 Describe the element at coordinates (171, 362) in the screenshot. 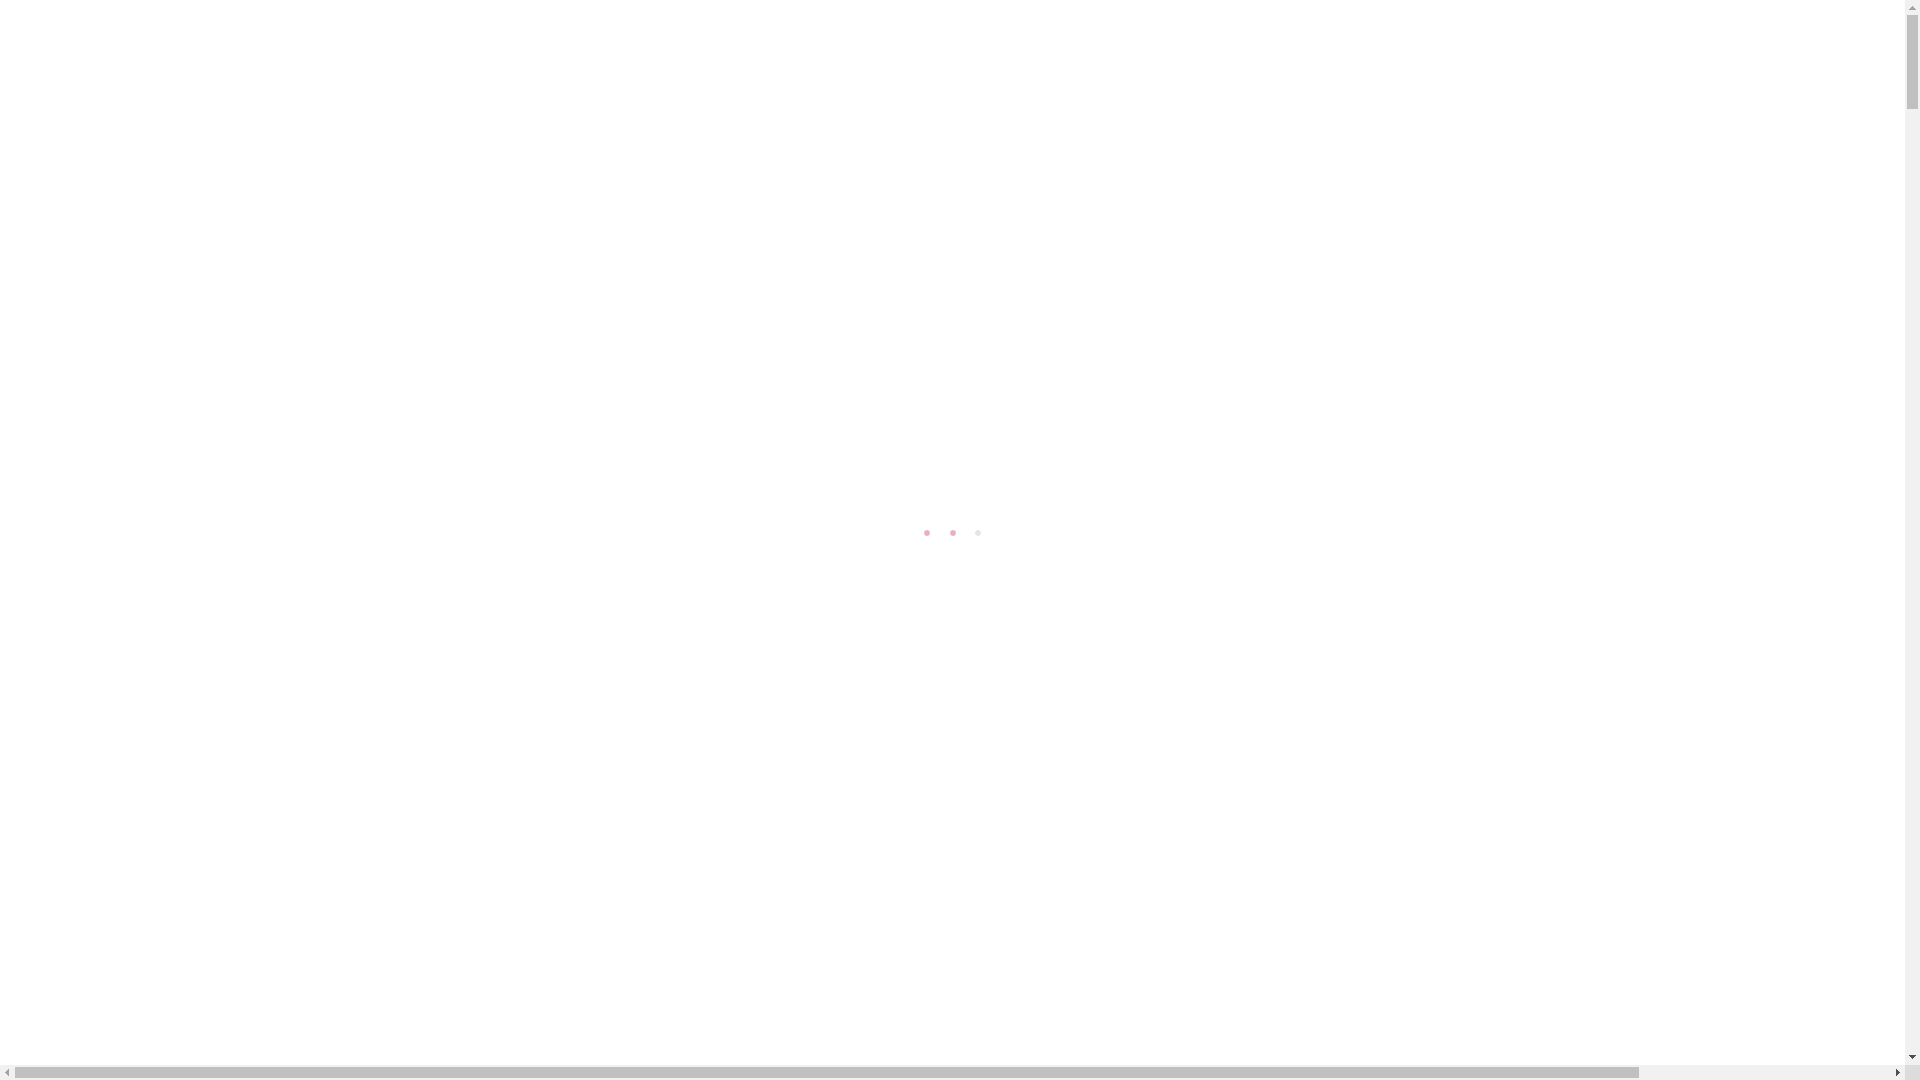

I see `Priznanja i nagrade` at that location.